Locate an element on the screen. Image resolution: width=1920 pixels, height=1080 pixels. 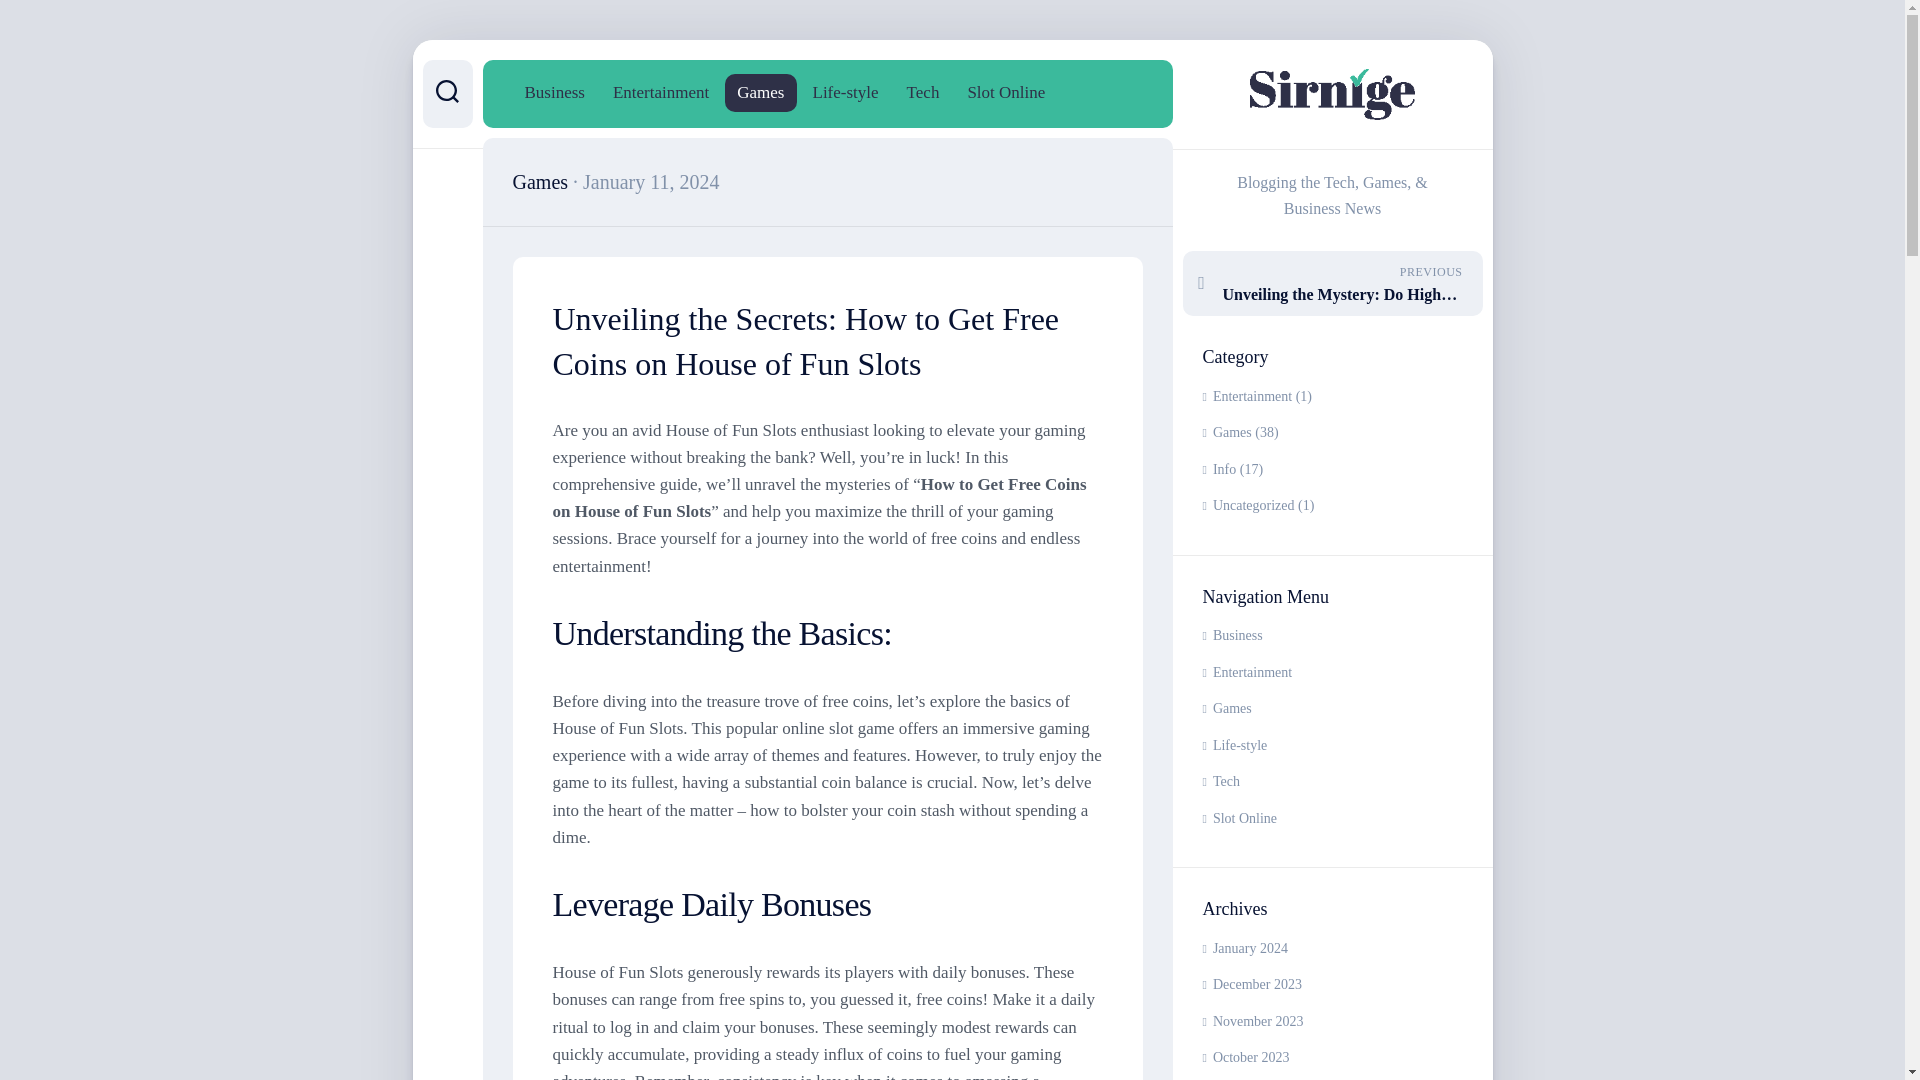
January 2024 is located at coordinates (1244, 948).